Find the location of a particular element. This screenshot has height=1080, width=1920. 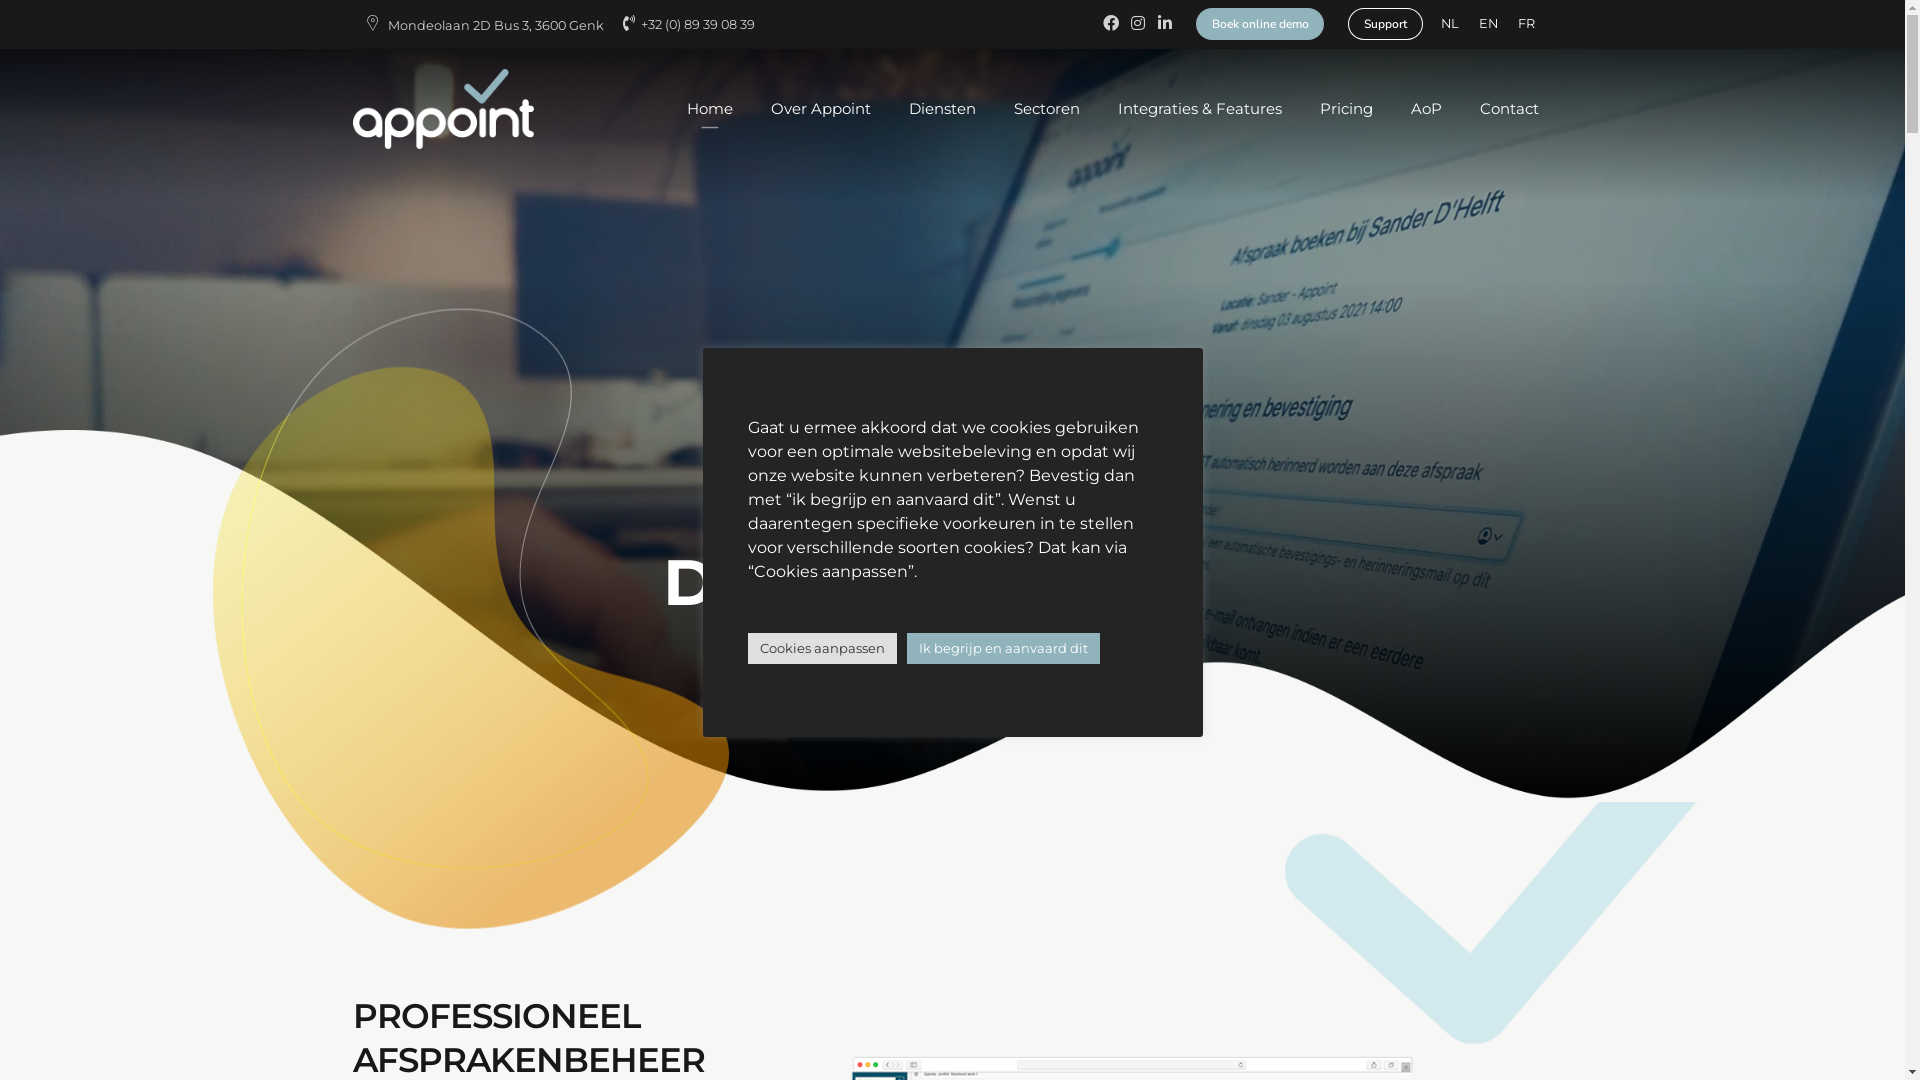

Over Appoint is located at coordinates (820, 109).